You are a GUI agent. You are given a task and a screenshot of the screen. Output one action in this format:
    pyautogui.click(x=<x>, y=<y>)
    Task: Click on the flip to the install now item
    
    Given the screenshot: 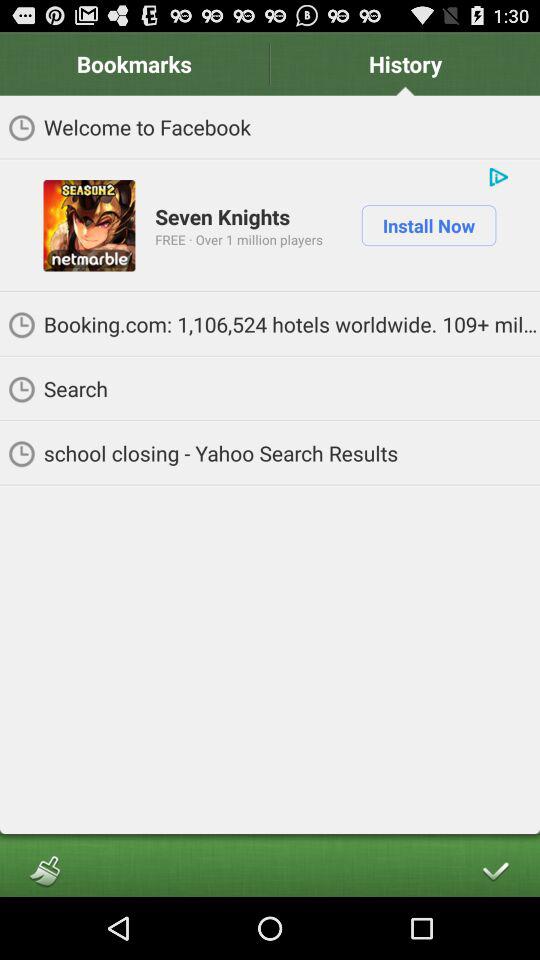 What is the action you would take?
    pyautogui.click(x=428, y=225)
    